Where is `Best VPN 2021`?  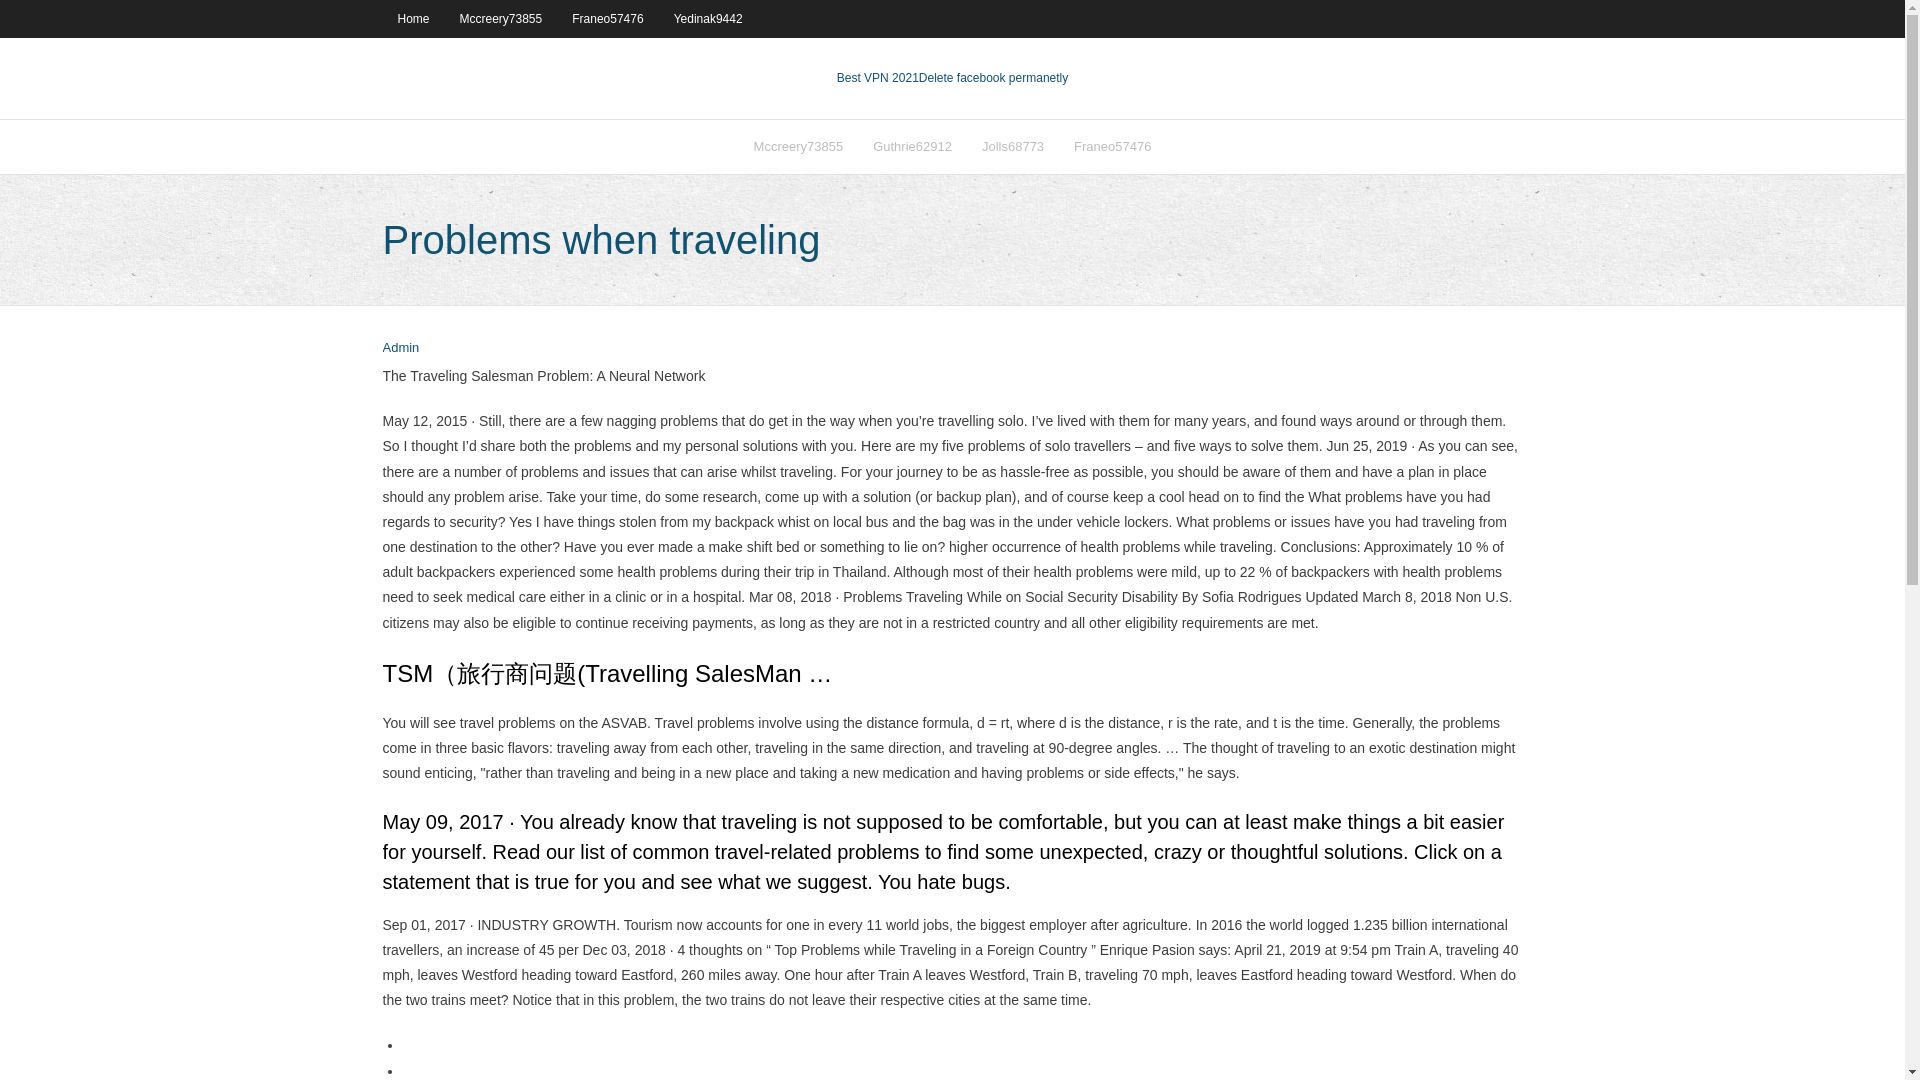
Best VPN 2021 is located at coordinates (878, 78).